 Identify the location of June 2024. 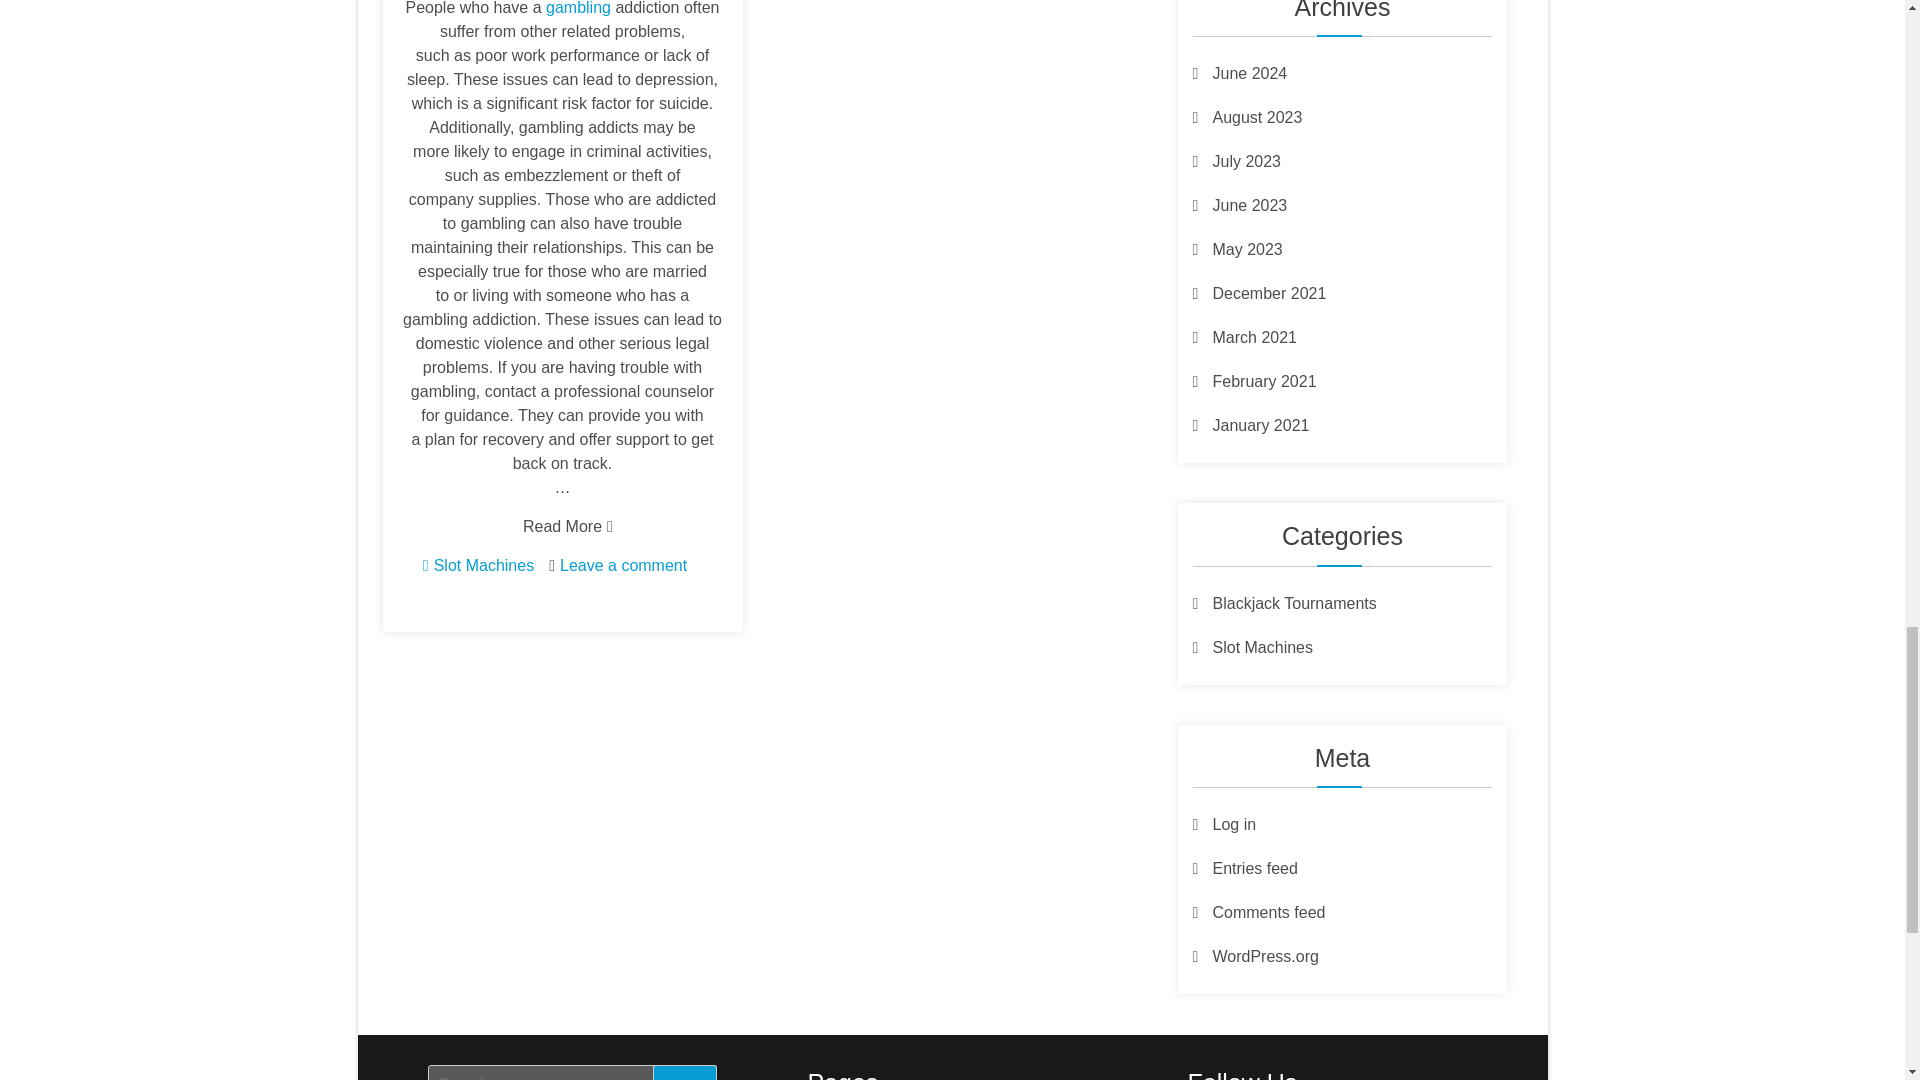
(1239, 73).